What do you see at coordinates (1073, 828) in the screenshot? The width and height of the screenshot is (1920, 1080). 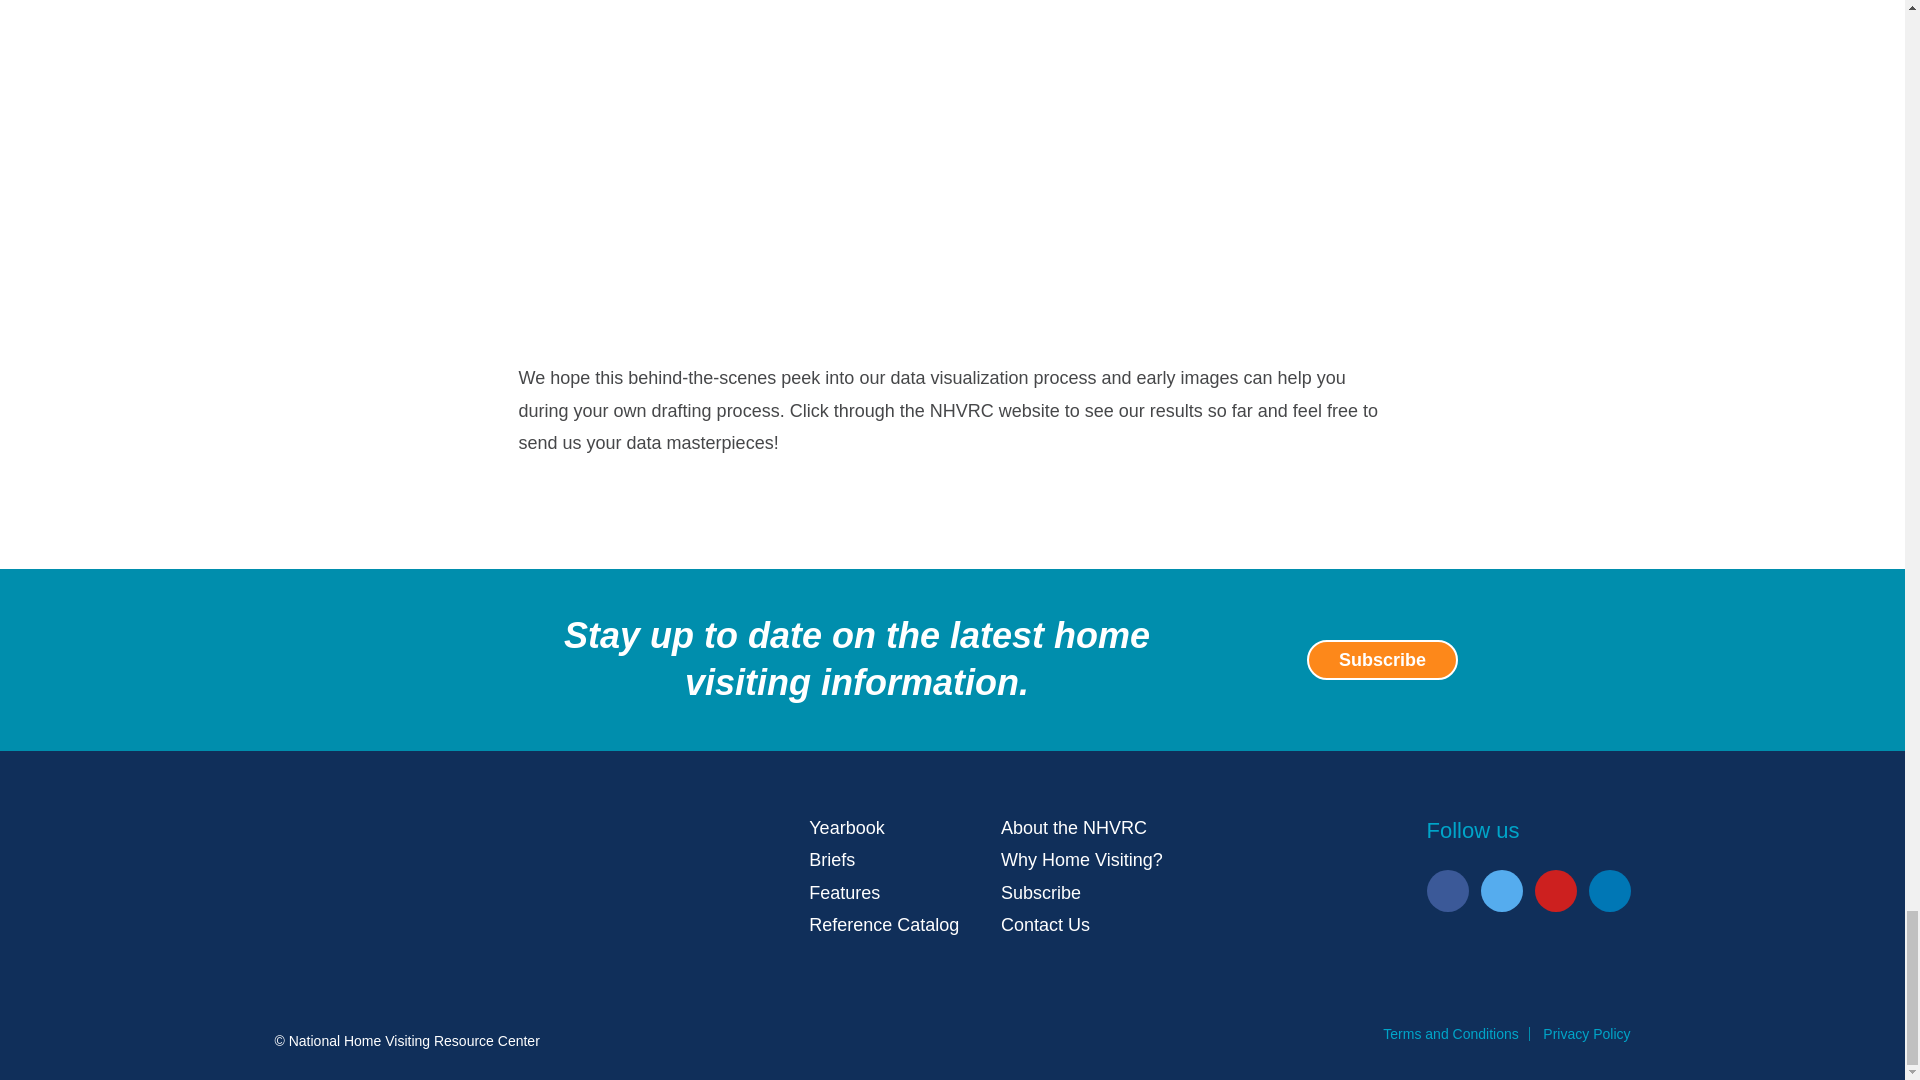 I see `About the NHVRC` at bounding box center [1073, 828].